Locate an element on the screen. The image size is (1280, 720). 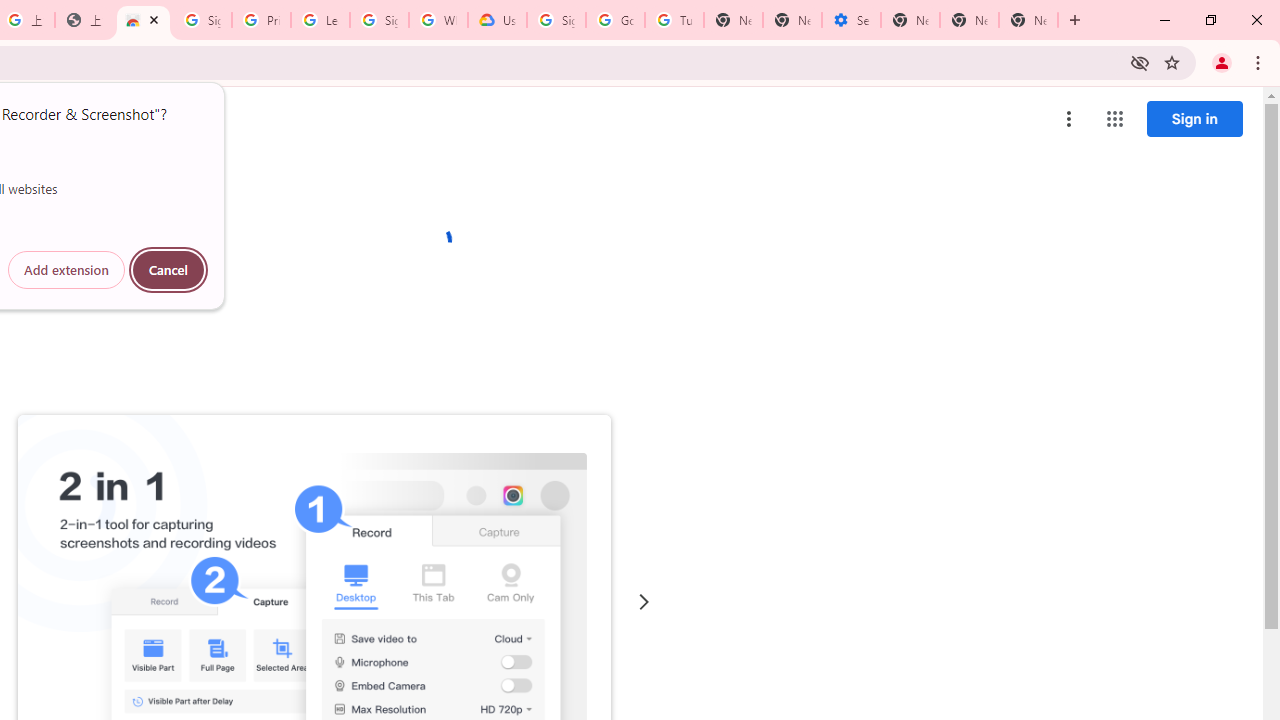
Settings - Addresses and more is located at coordinates (850, 20).